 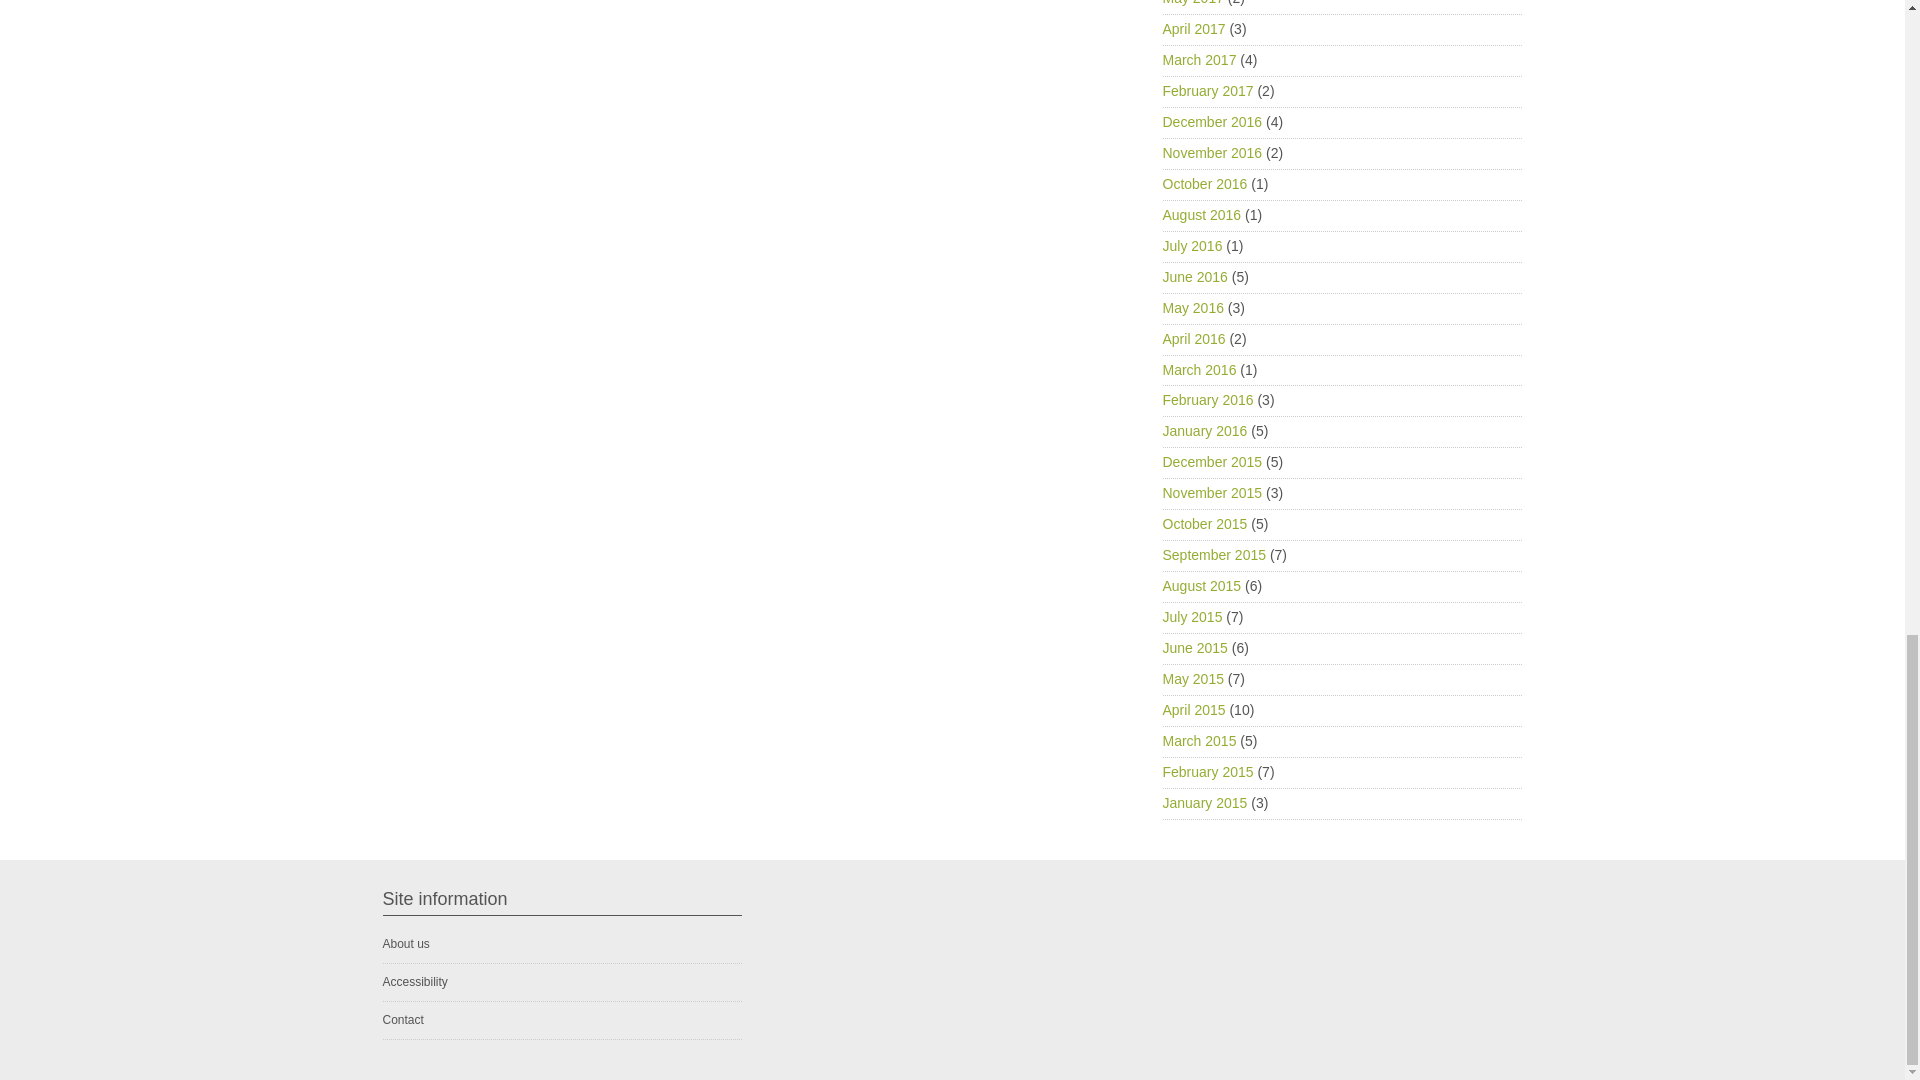 I want to click on Contact, so click(x=402, y=1020).